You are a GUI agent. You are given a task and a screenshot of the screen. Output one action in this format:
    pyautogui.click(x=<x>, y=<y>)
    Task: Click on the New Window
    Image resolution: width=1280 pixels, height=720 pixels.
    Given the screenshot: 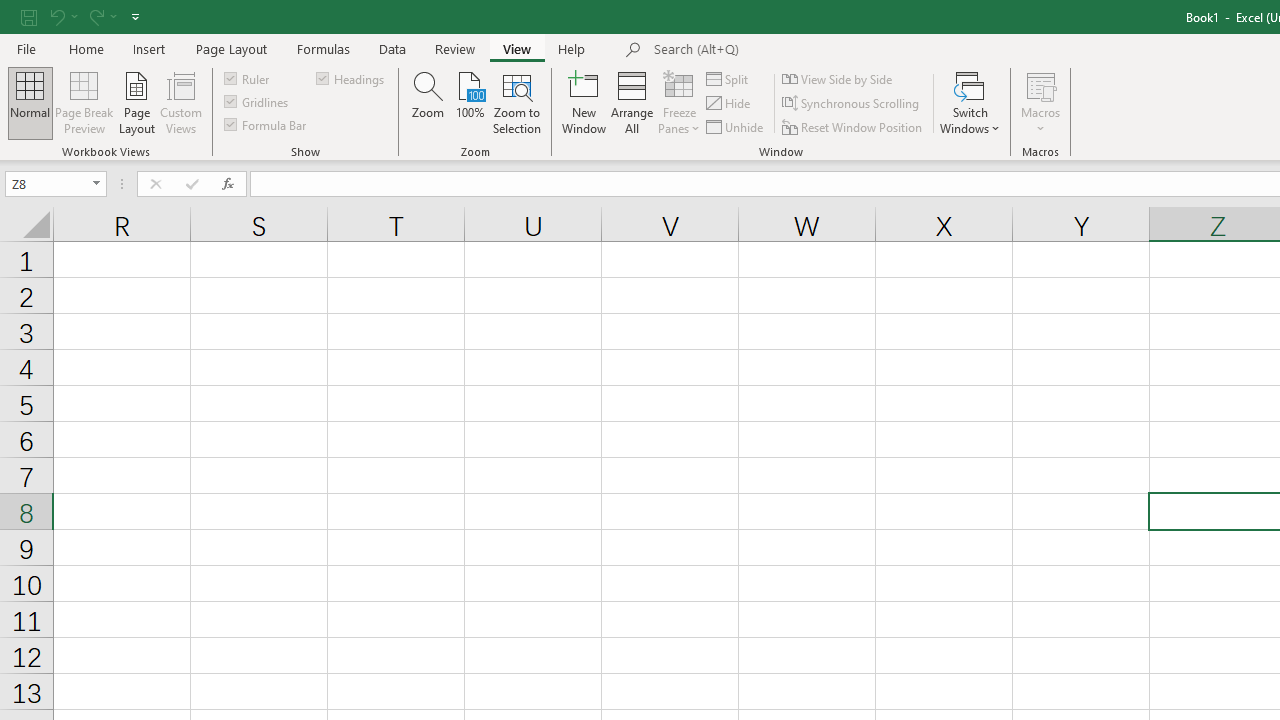 What is the action you would take?
    pyautogui.click(x=584, y=102)
    